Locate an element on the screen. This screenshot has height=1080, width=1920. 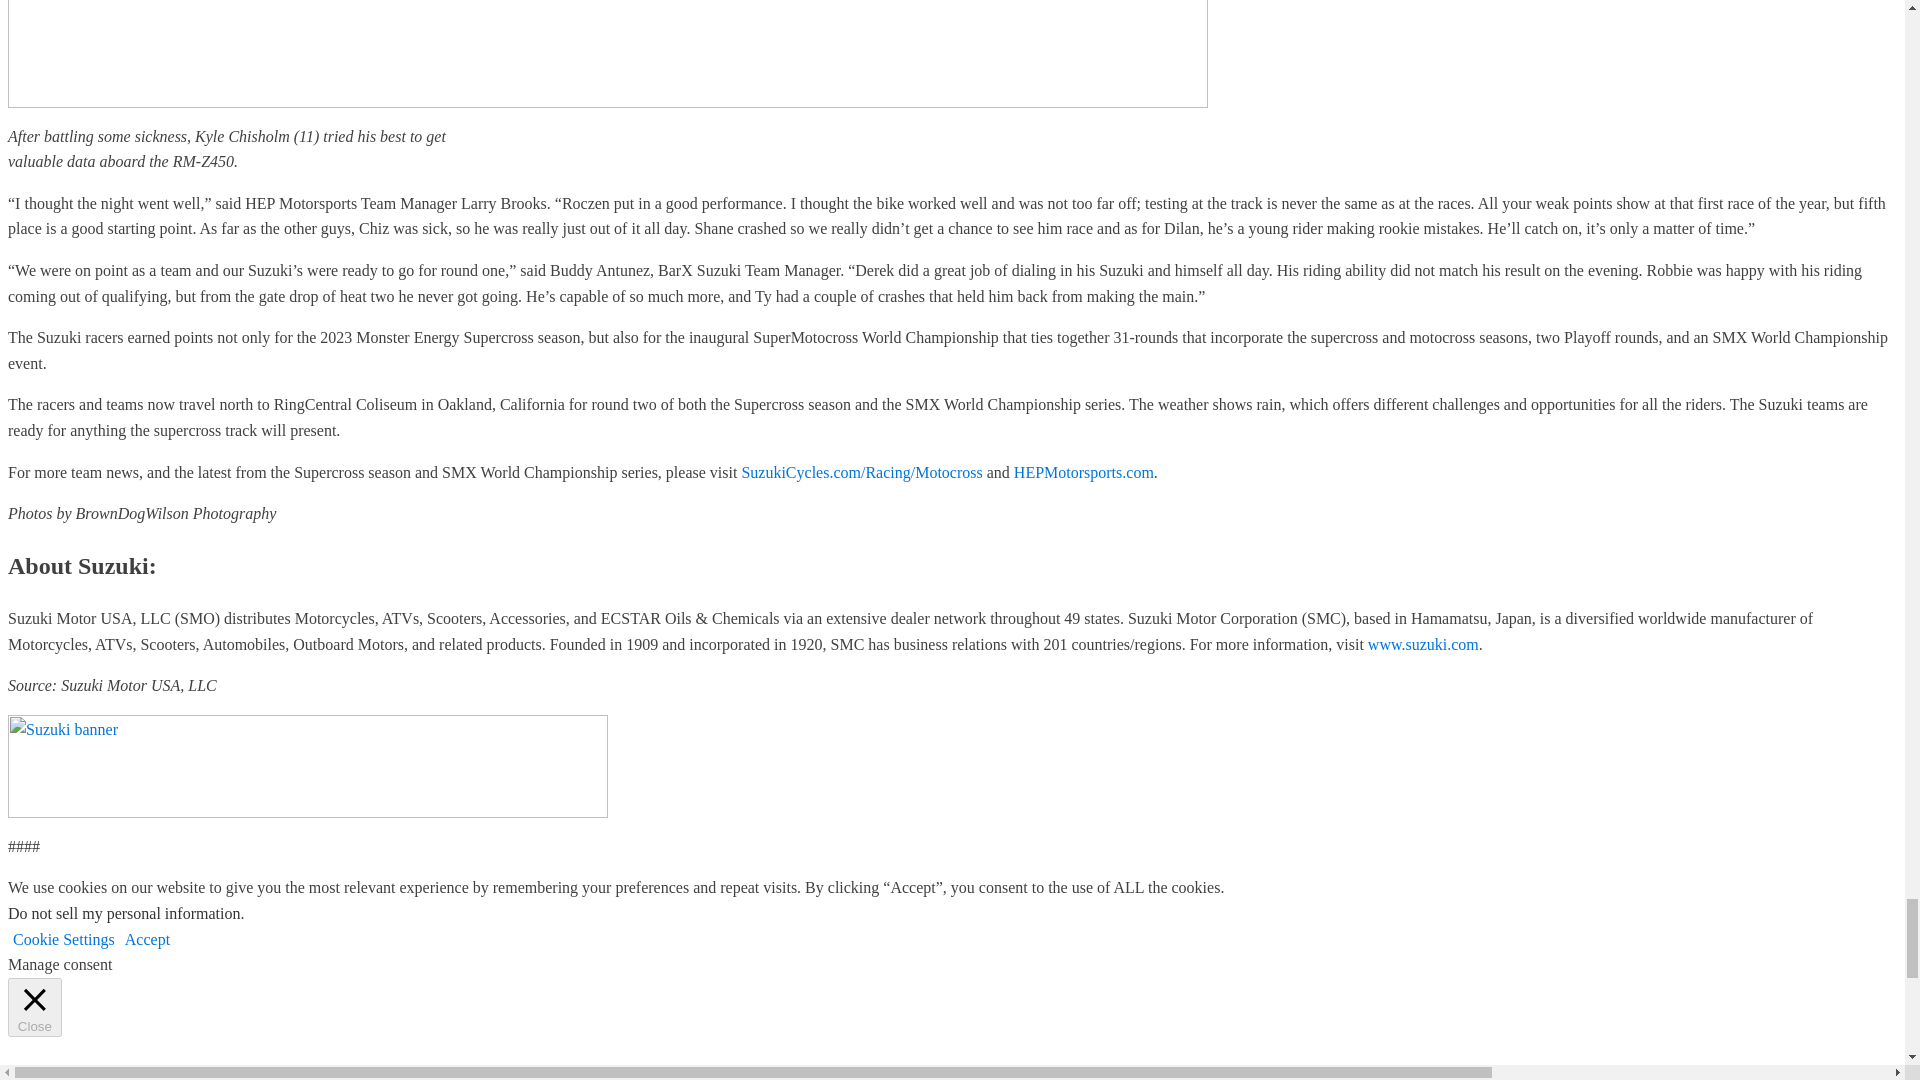
www.suzuki.com is located at coordinates (1422, 644).